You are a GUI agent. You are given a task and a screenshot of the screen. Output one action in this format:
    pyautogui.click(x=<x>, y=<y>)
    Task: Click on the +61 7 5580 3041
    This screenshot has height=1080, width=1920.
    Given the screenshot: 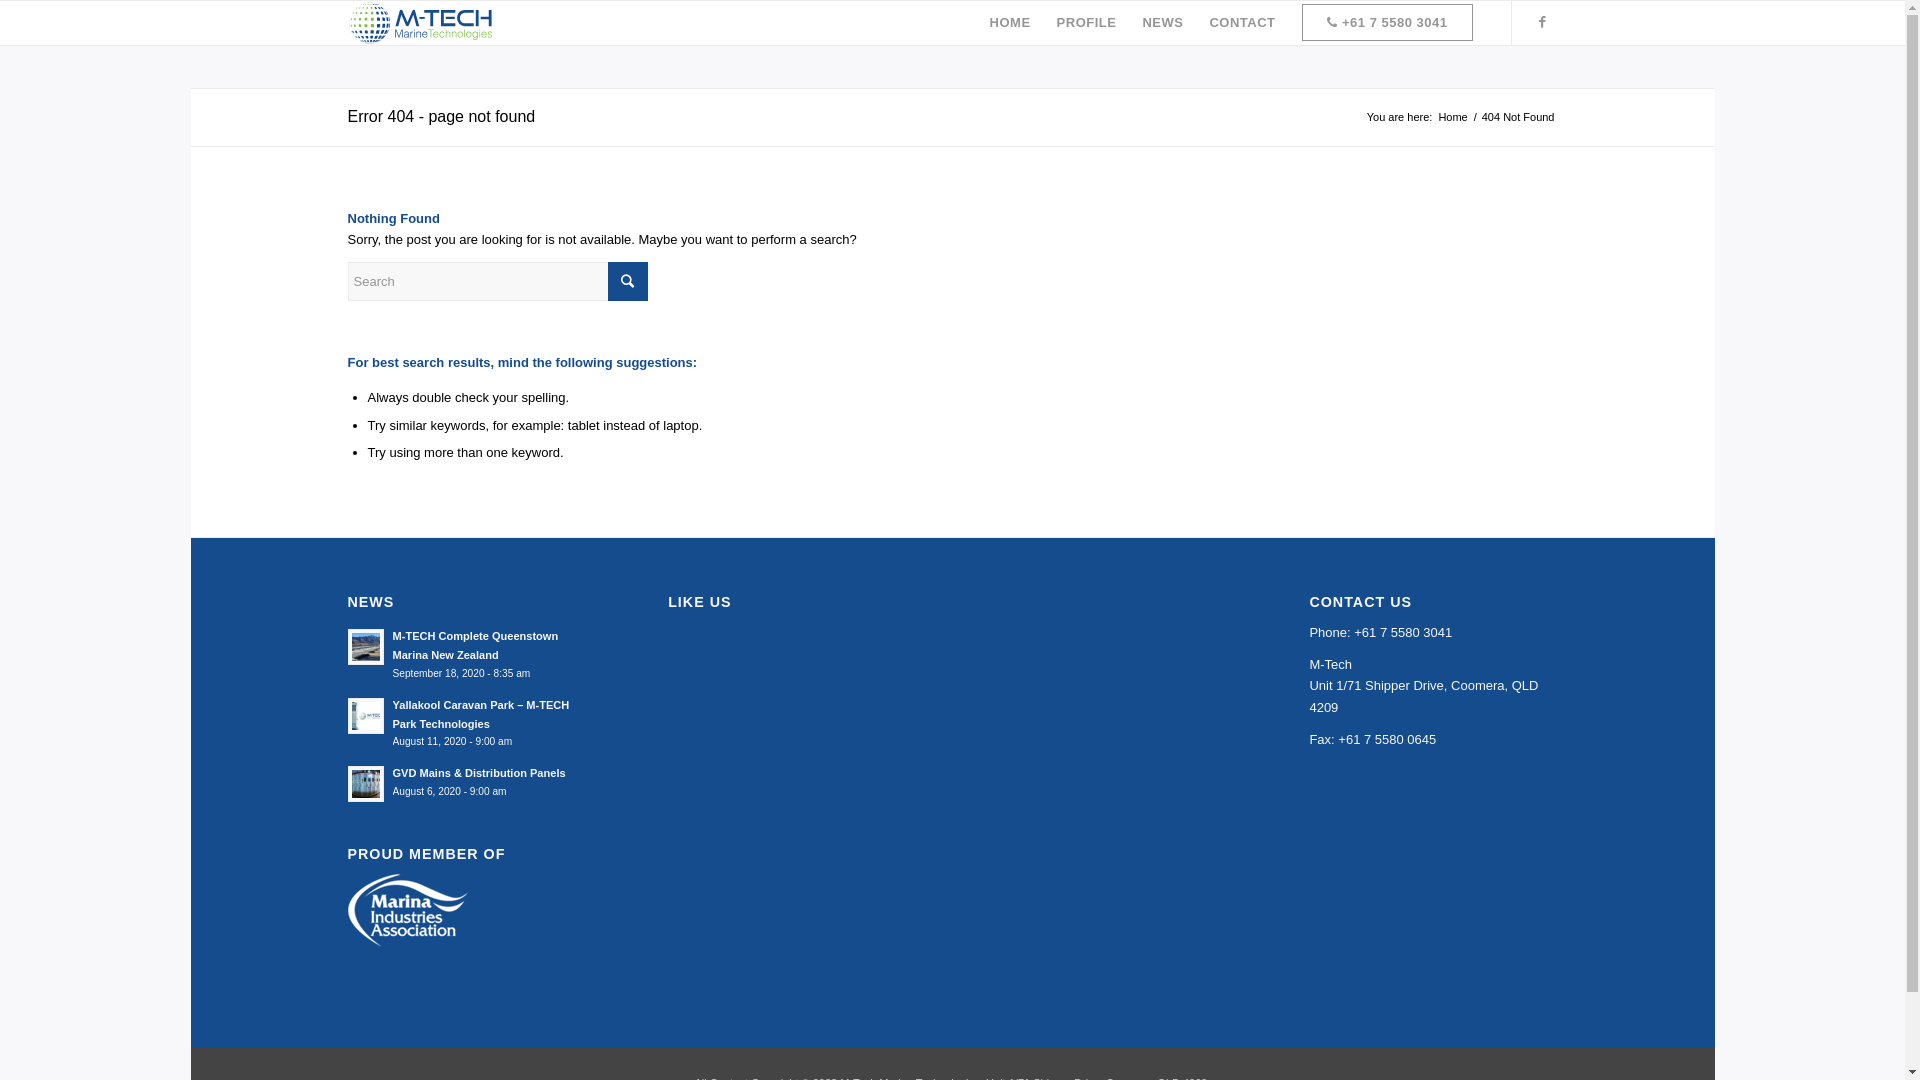 What is the action you would take?
    pyautogui.click(x=1388, y=23)
    